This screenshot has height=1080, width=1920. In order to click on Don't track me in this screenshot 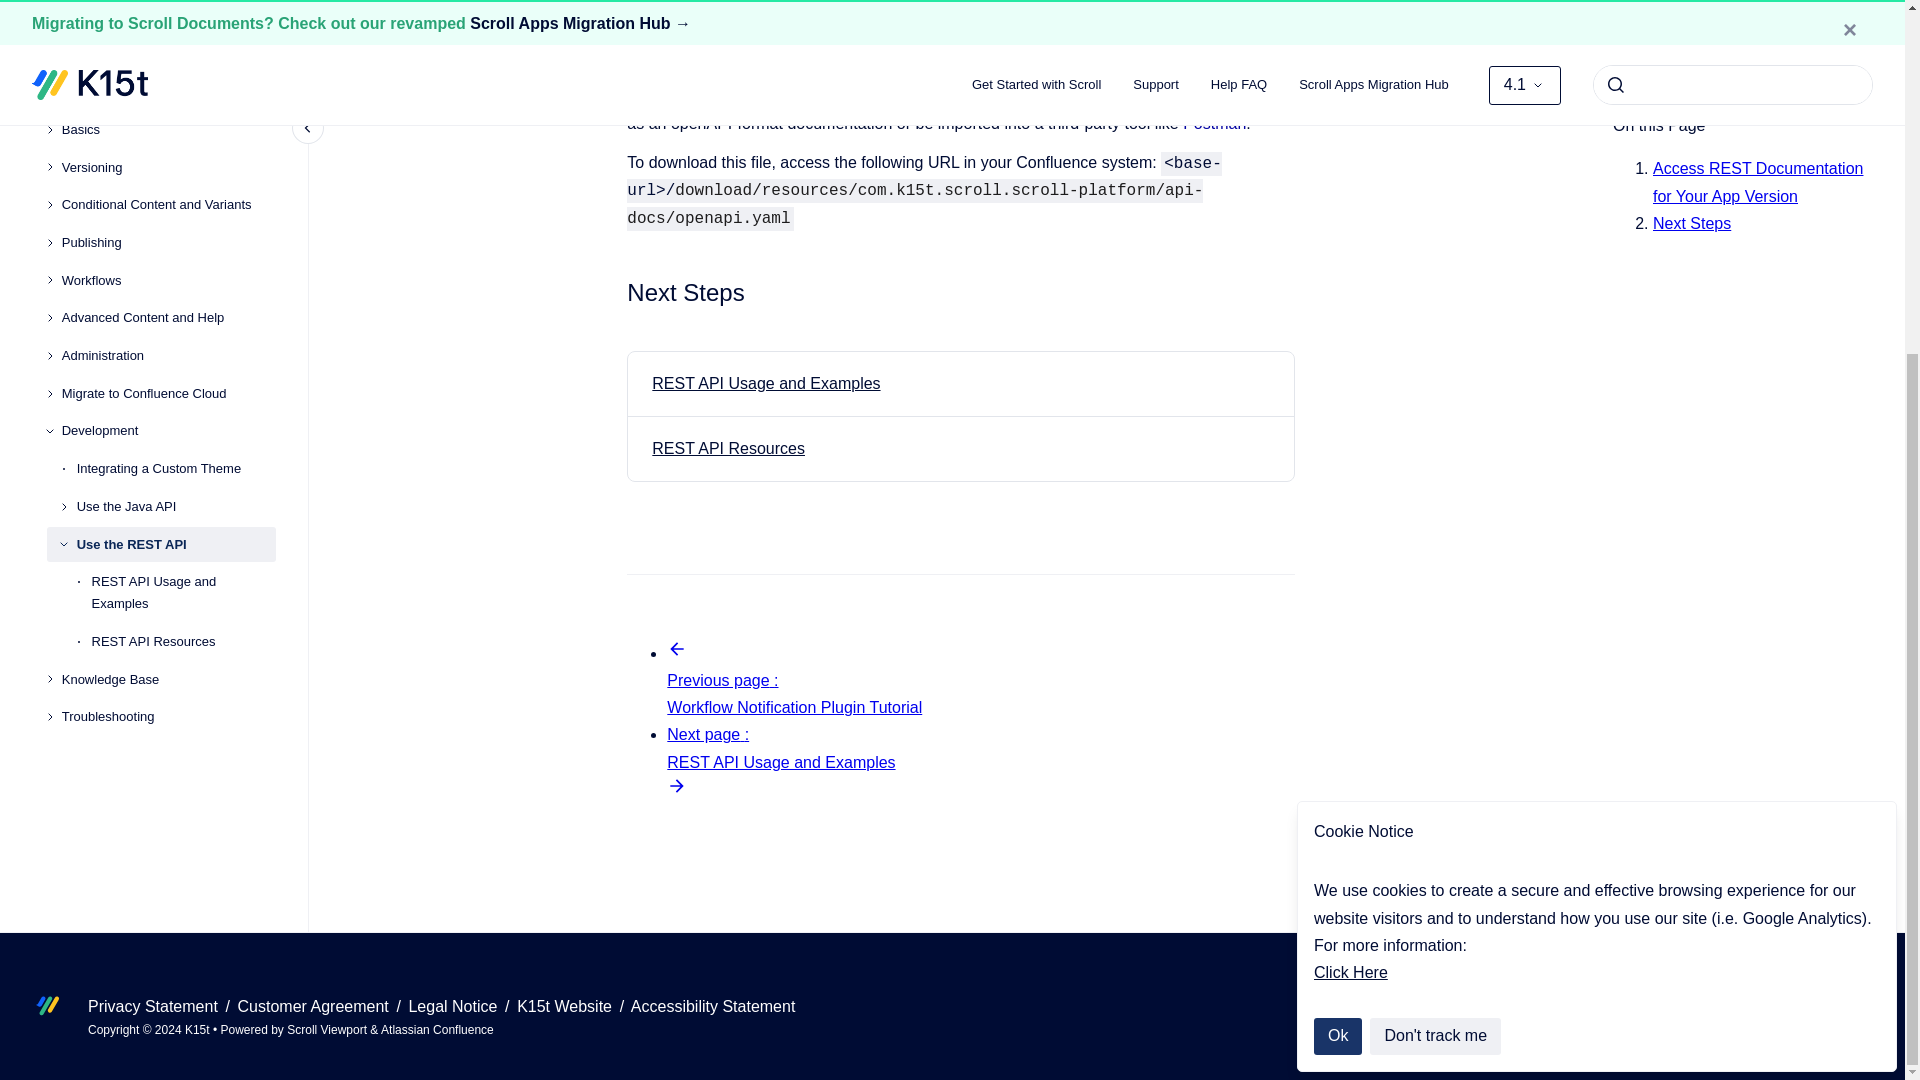, I will do `click(1436, 522)`.